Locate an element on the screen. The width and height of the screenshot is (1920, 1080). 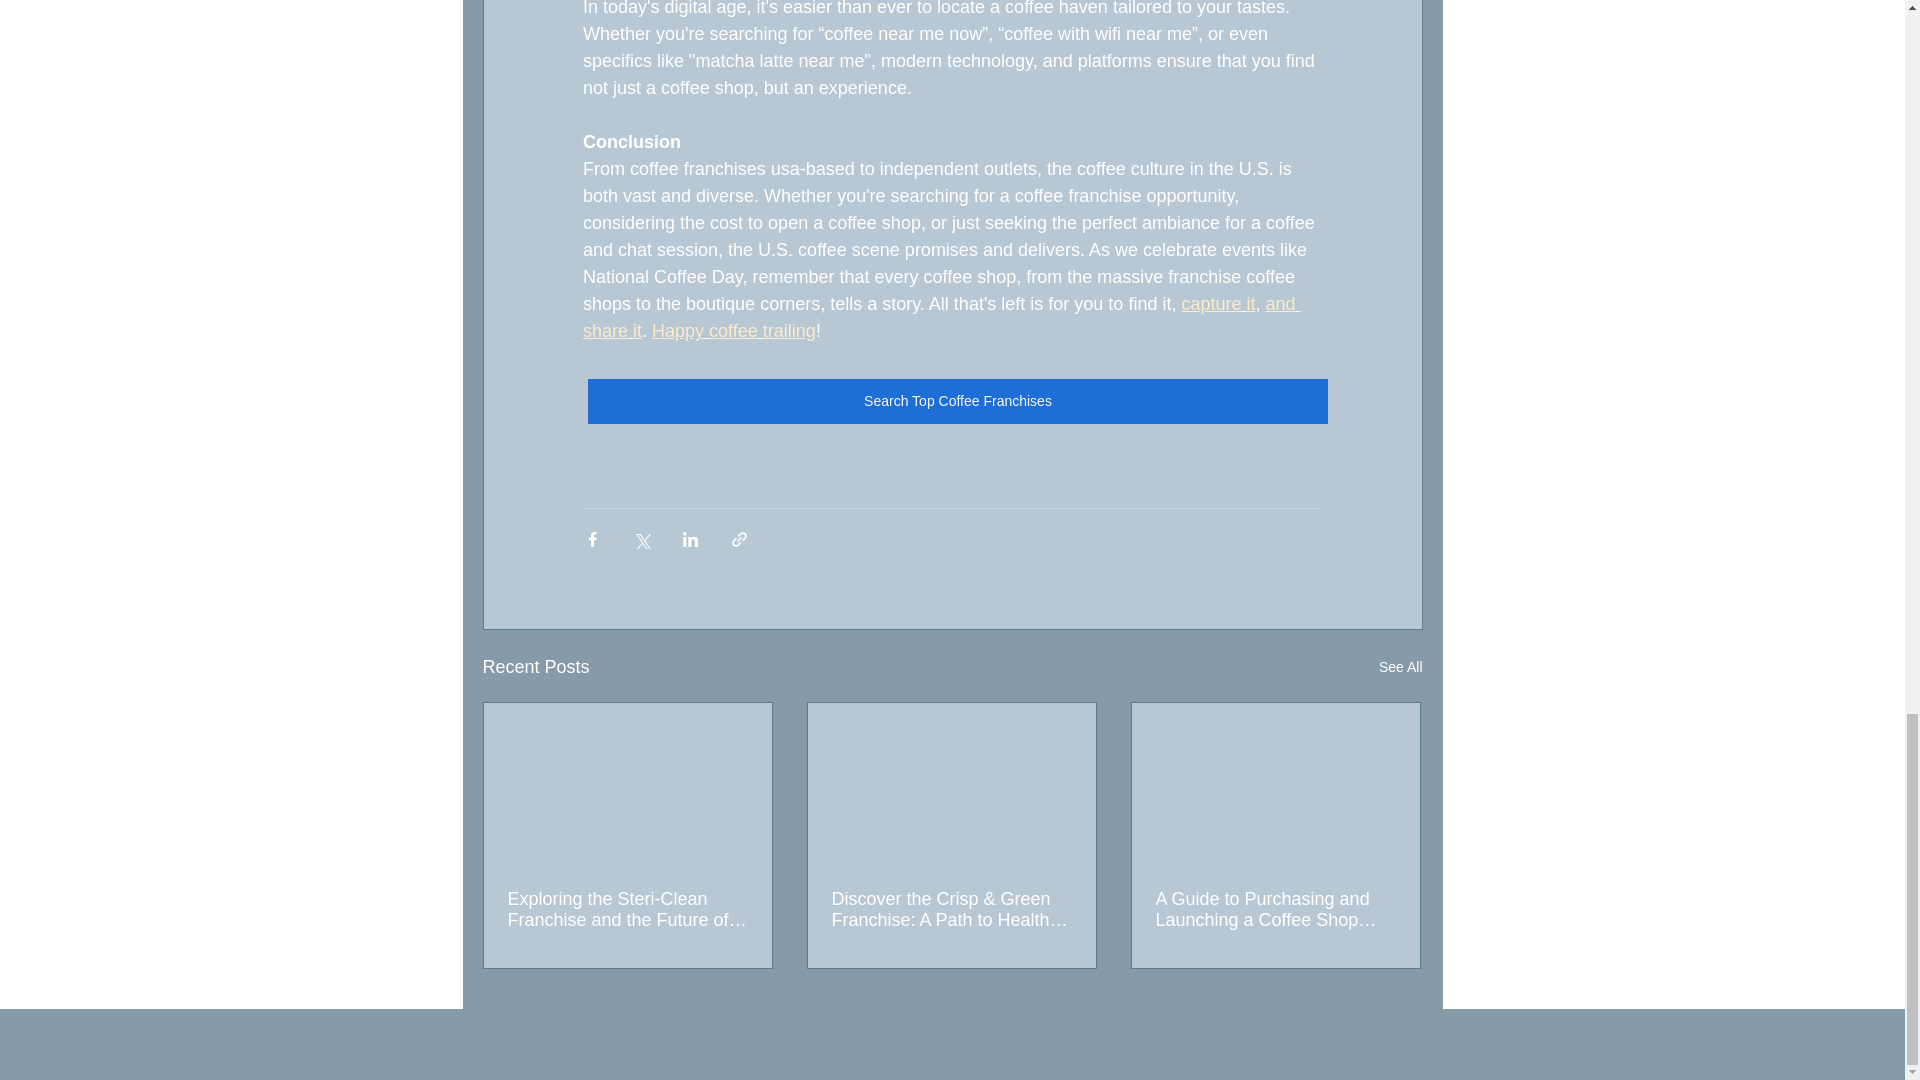
and is located at coordinates (1280, 304).